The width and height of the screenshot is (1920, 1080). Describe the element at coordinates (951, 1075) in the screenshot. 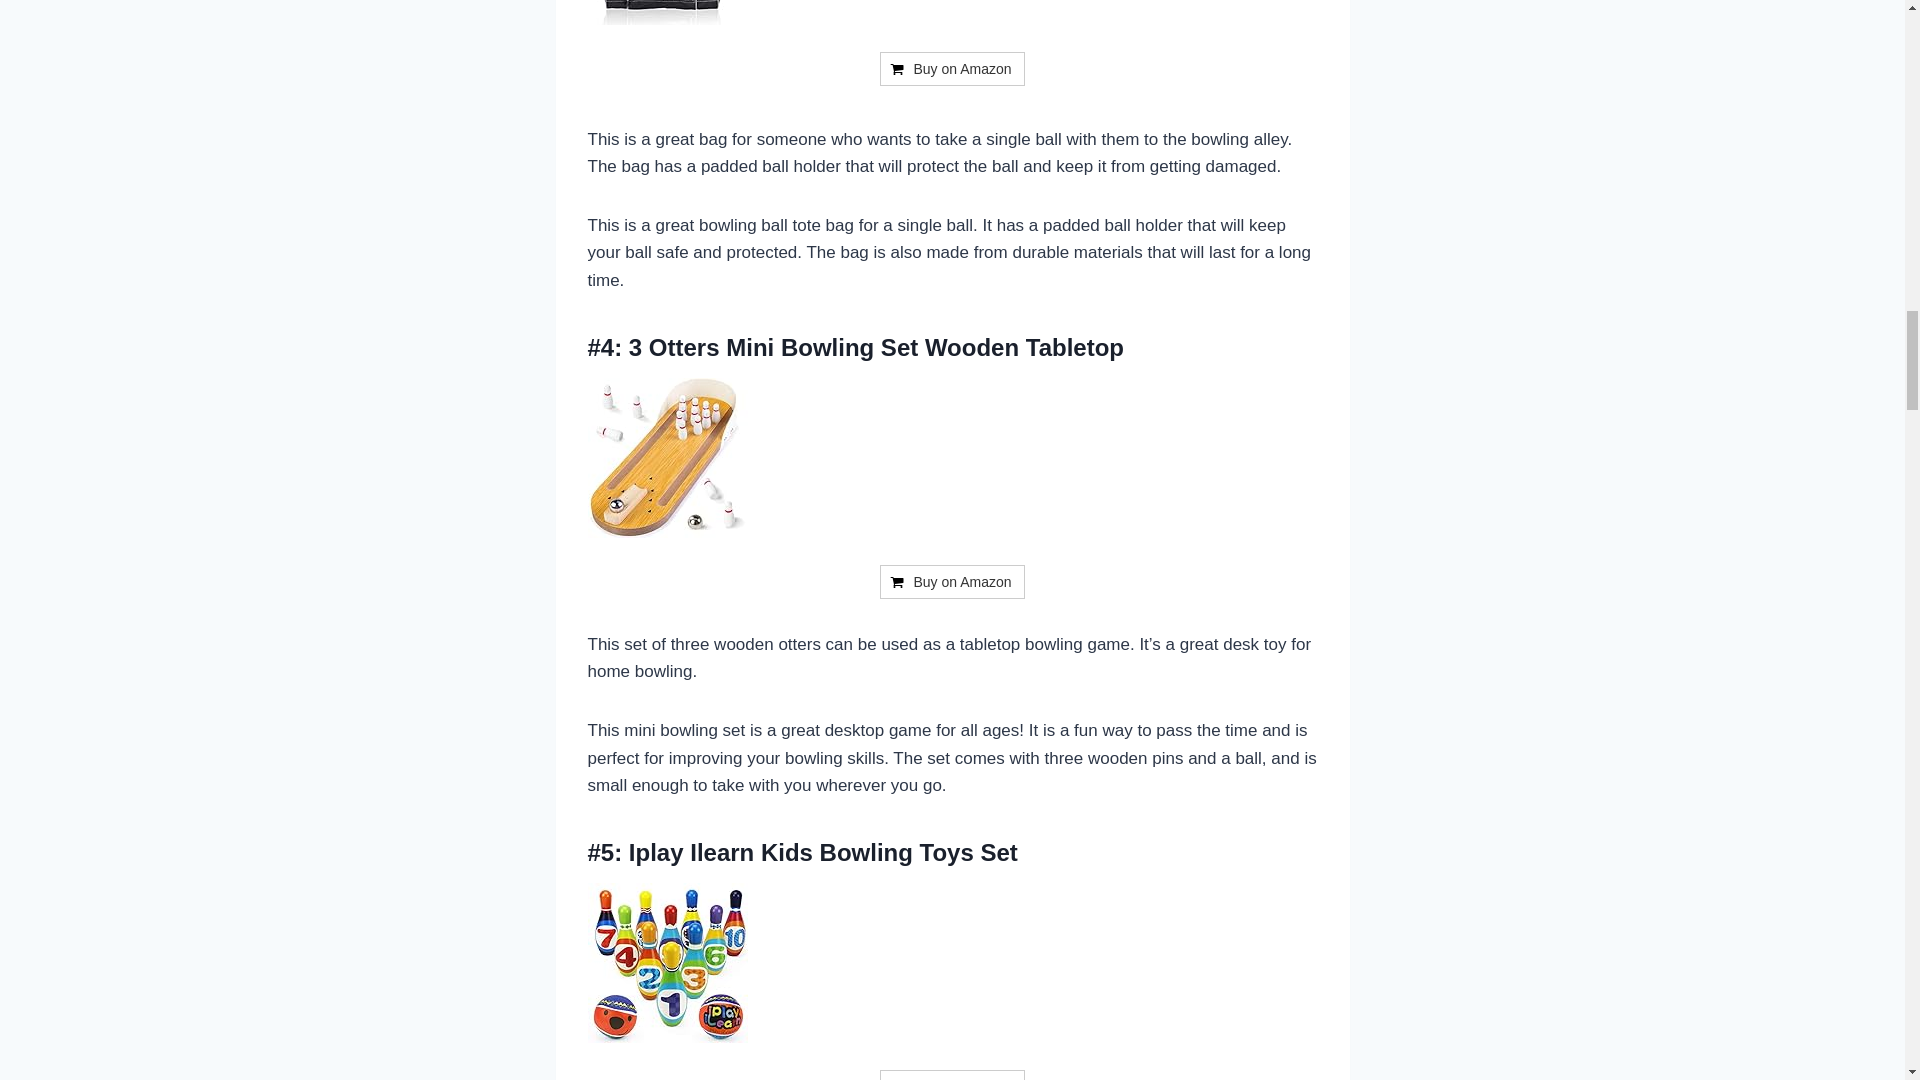

I see `Buy on Amazon` at that location.